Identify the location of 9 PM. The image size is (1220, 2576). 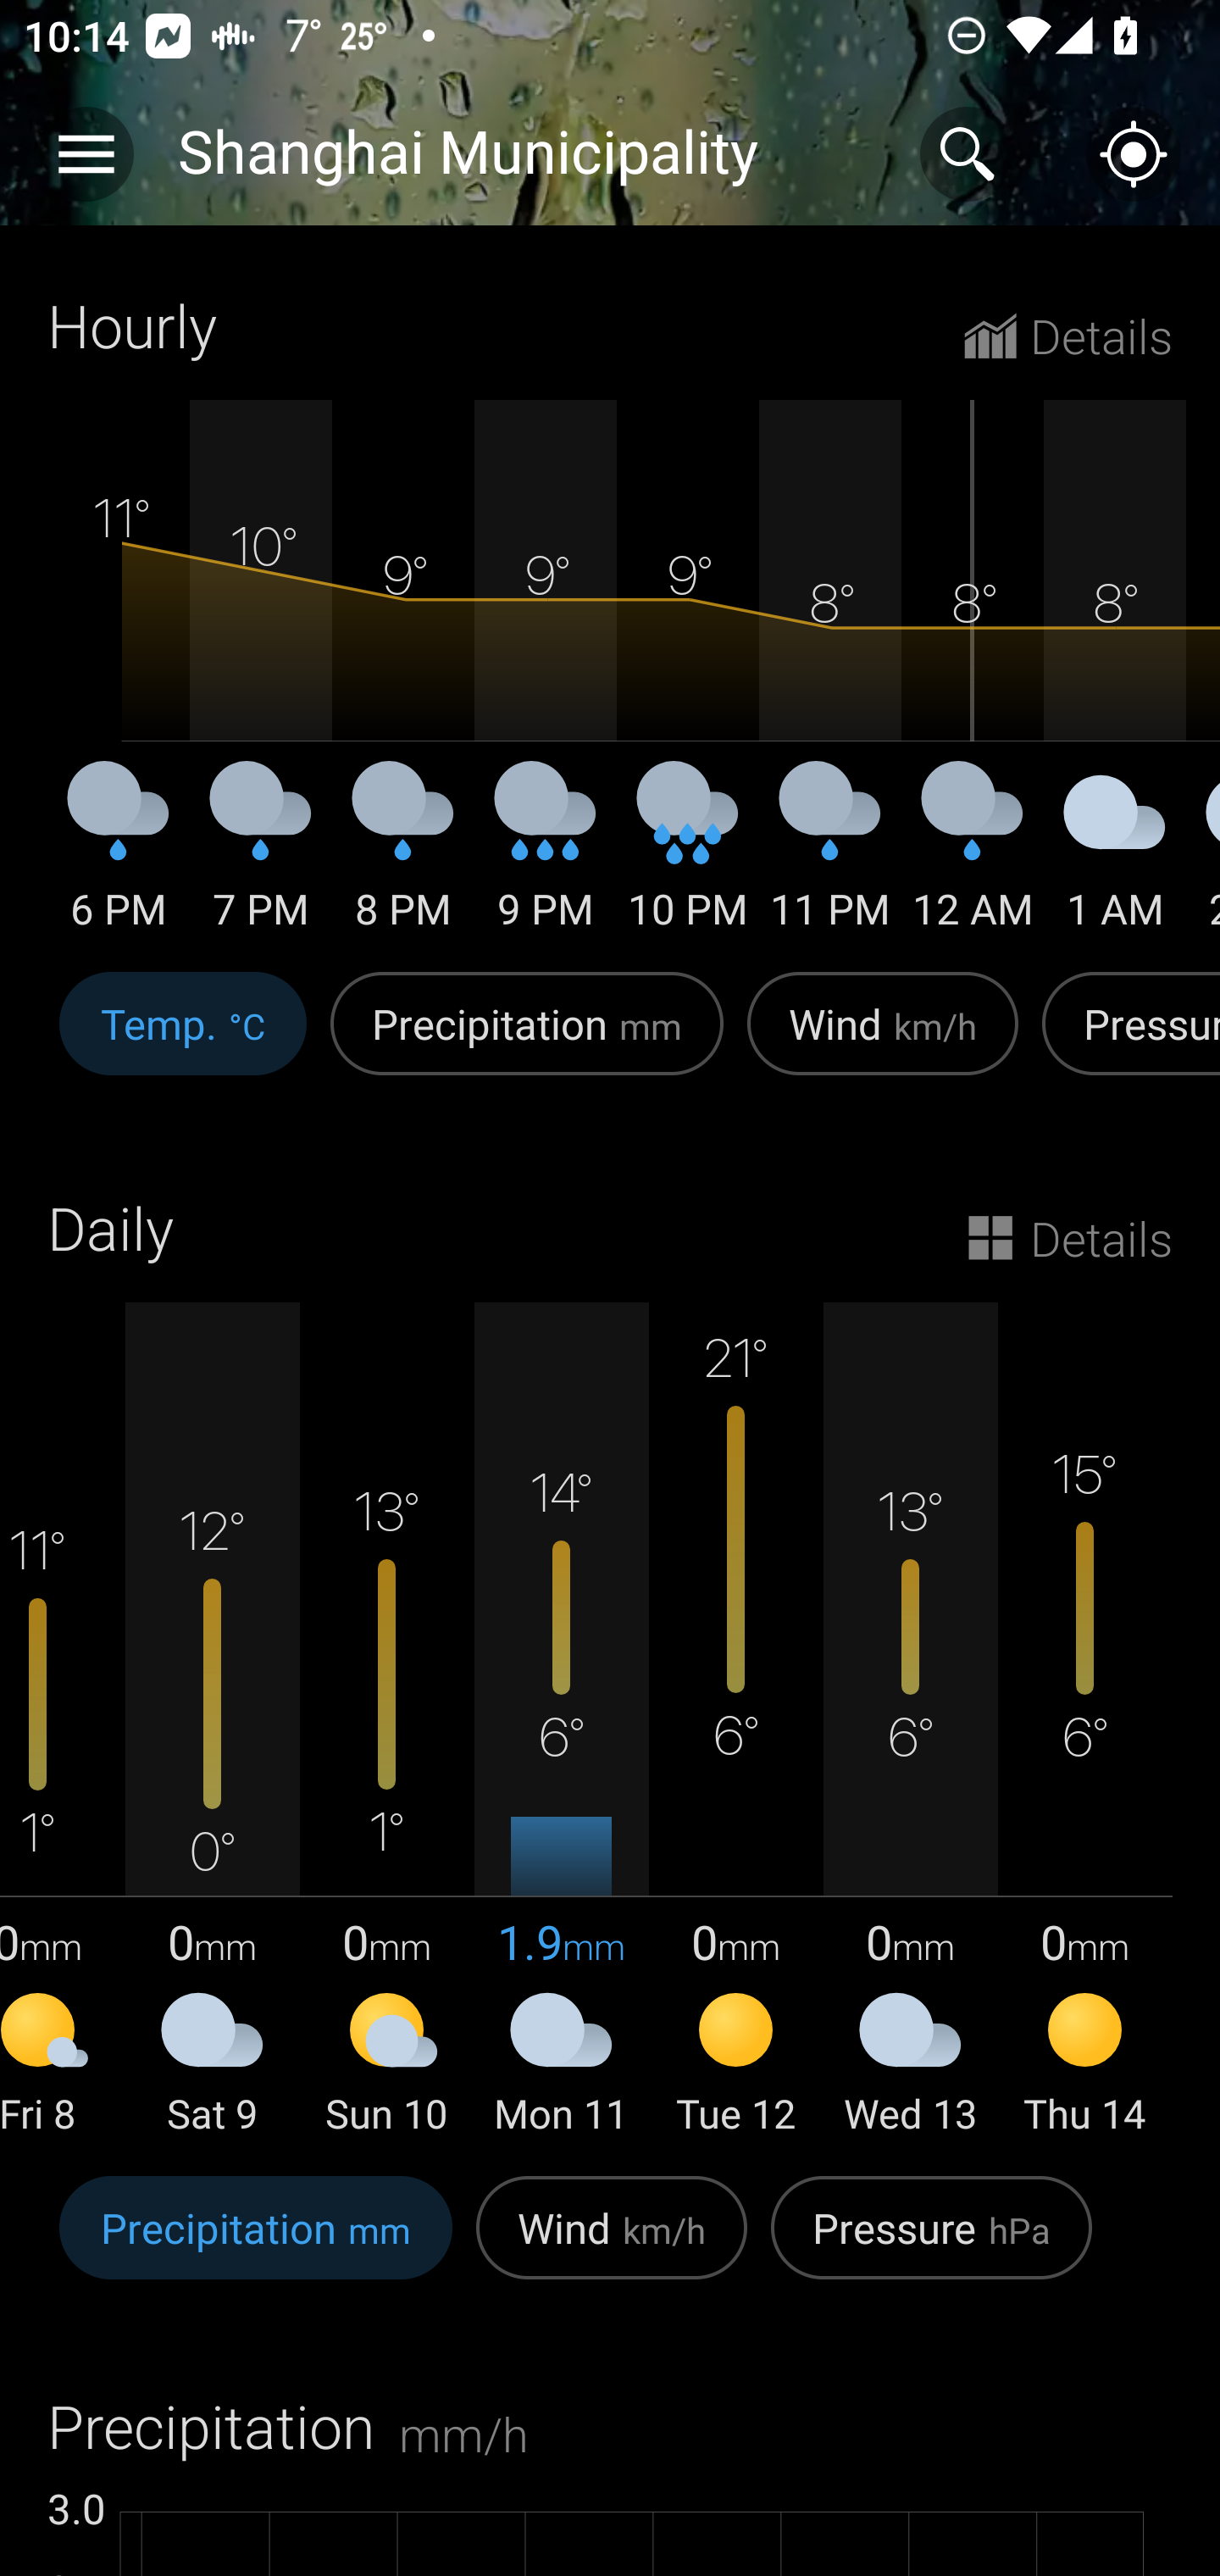
(546, 858).